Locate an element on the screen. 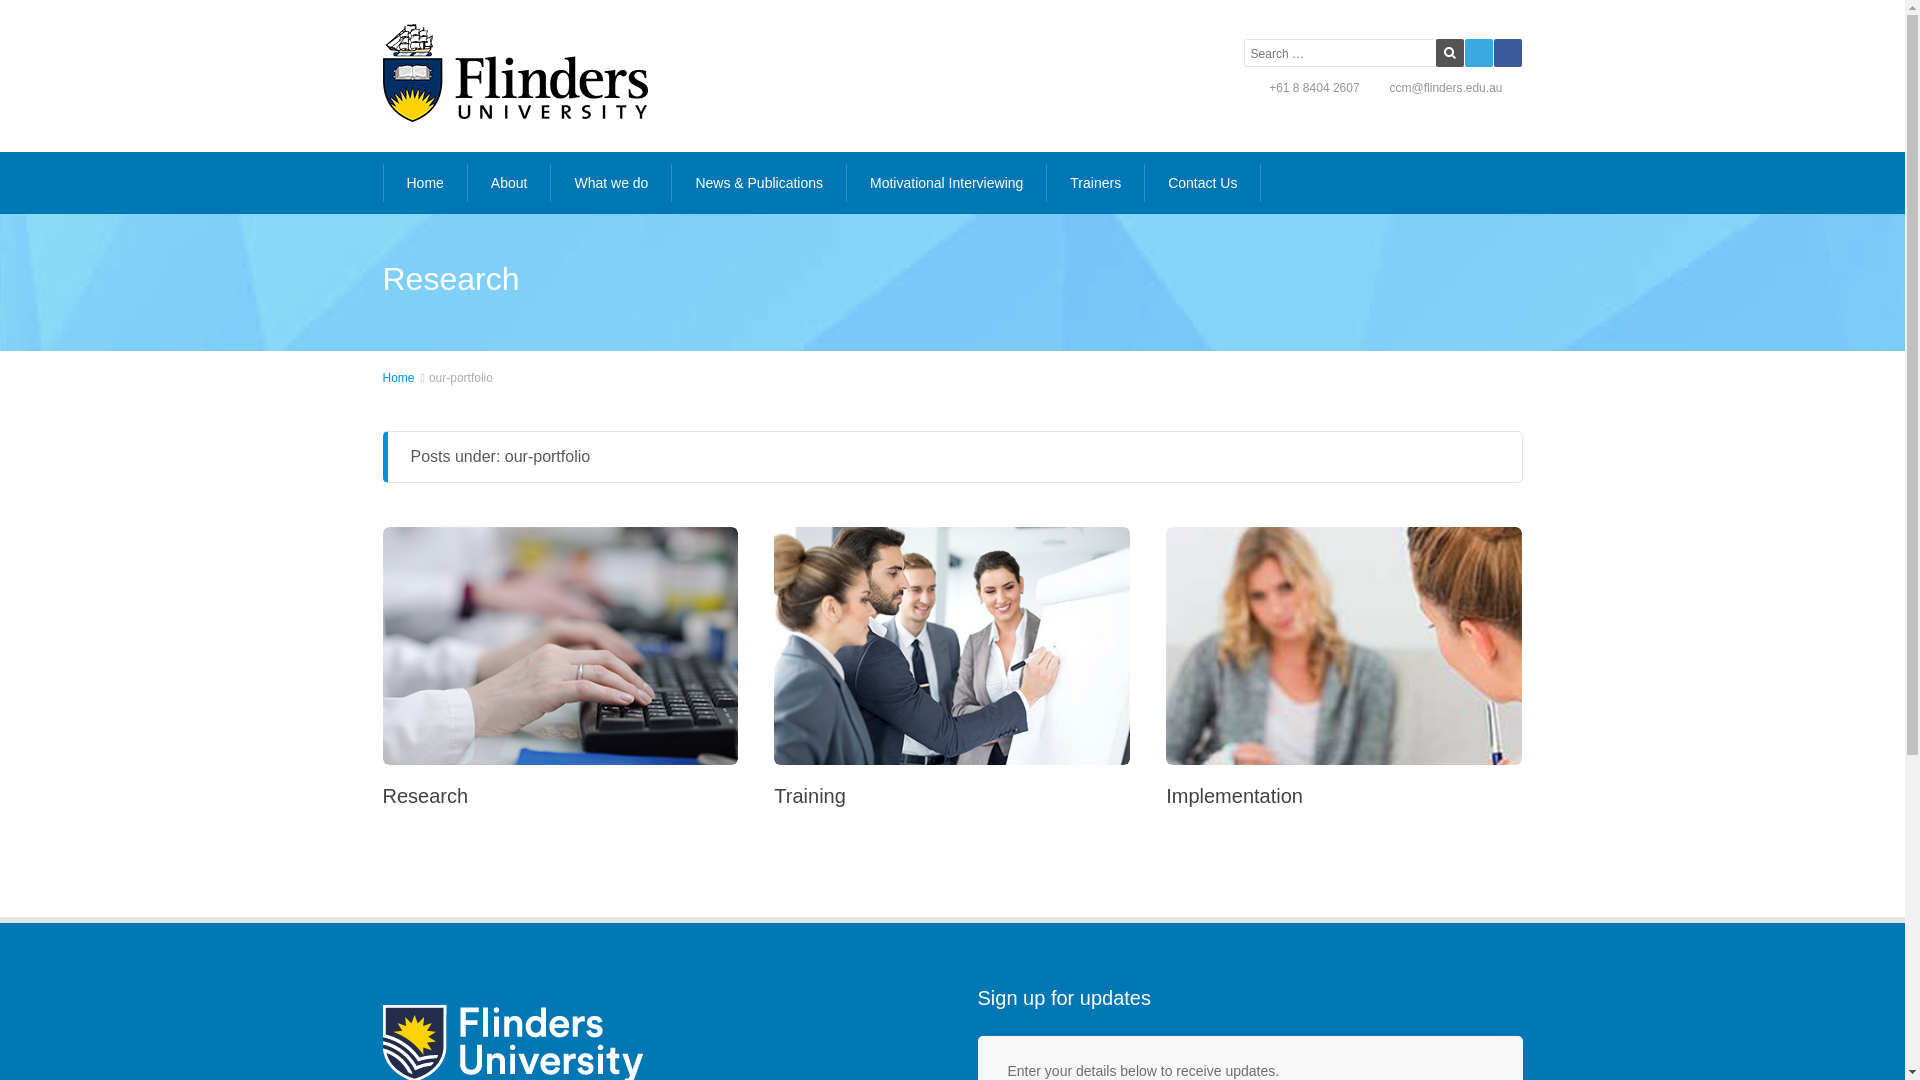 Image resolution: width=1920 pixels, height=1080 pixels. What we do is located at coordinates (610, 183).